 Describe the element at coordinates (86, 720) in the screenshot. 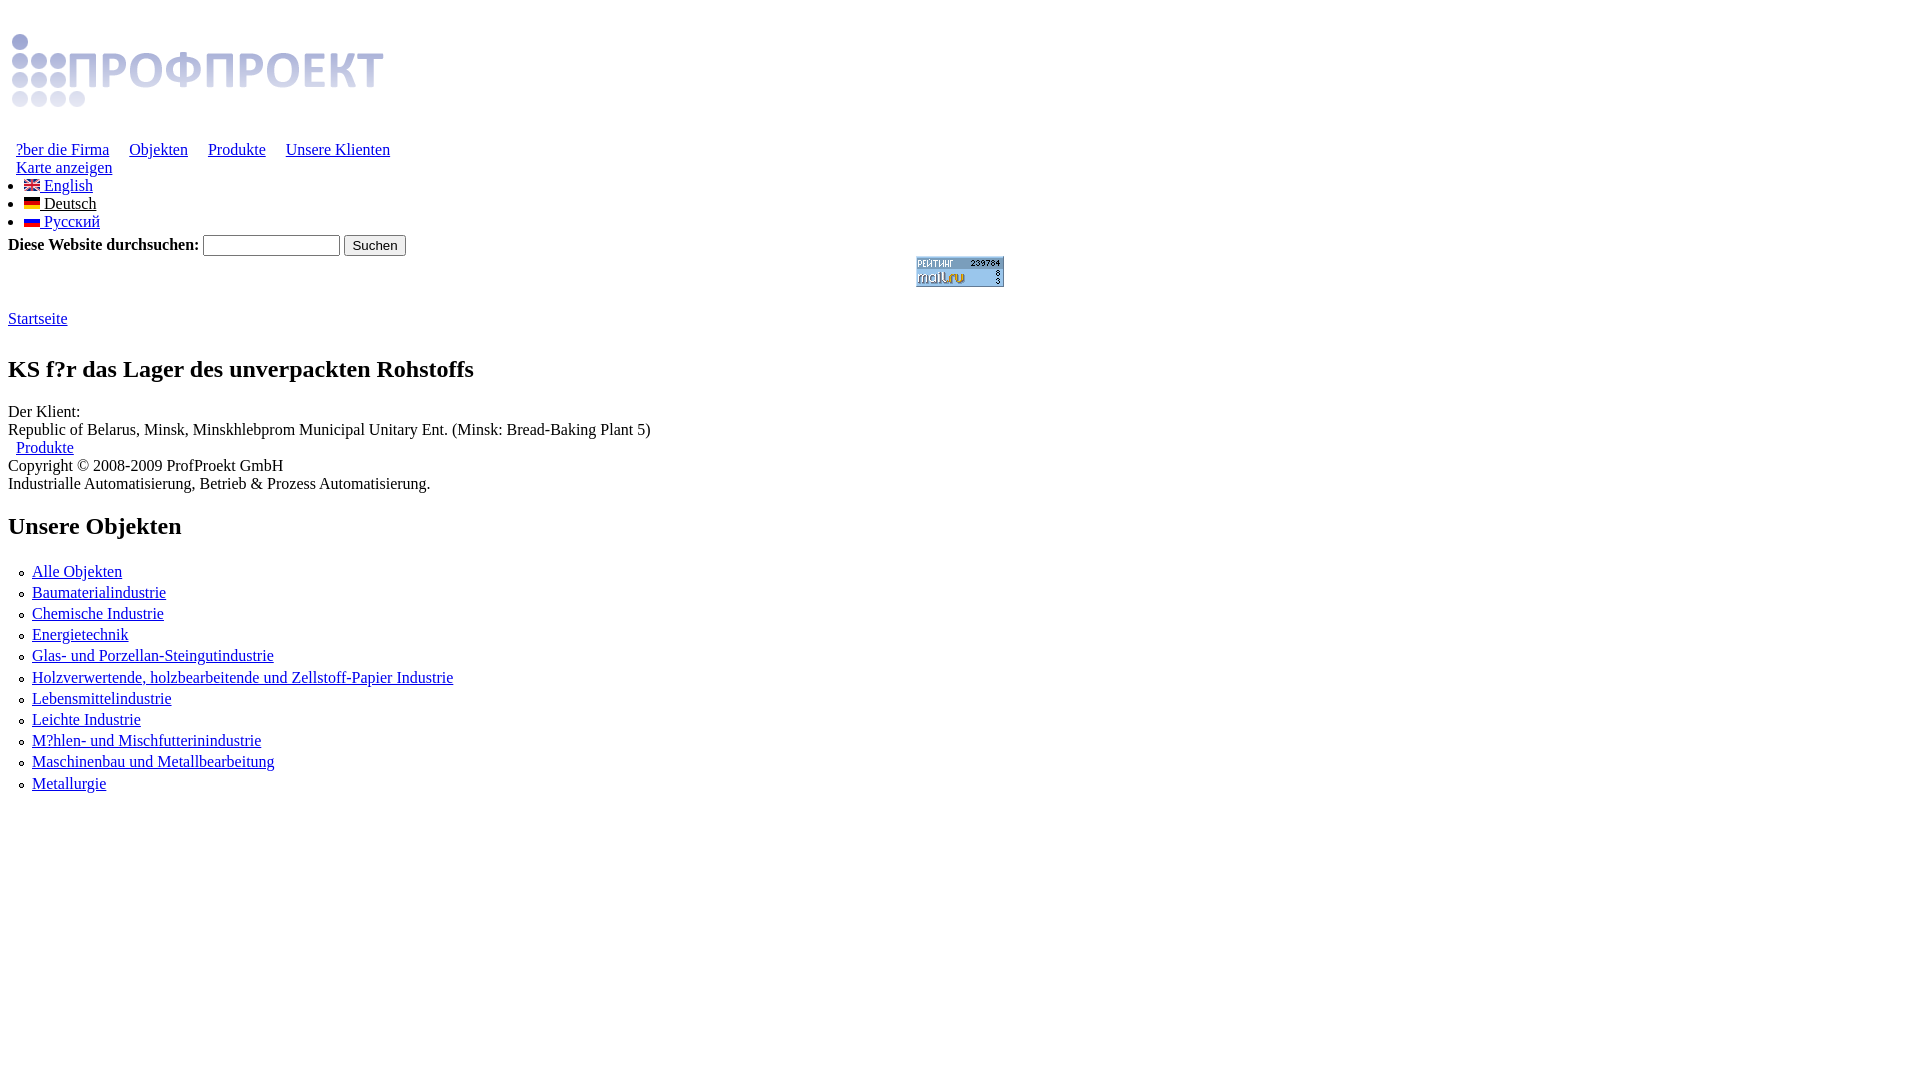

I see `Leichte Industrie` at that location.